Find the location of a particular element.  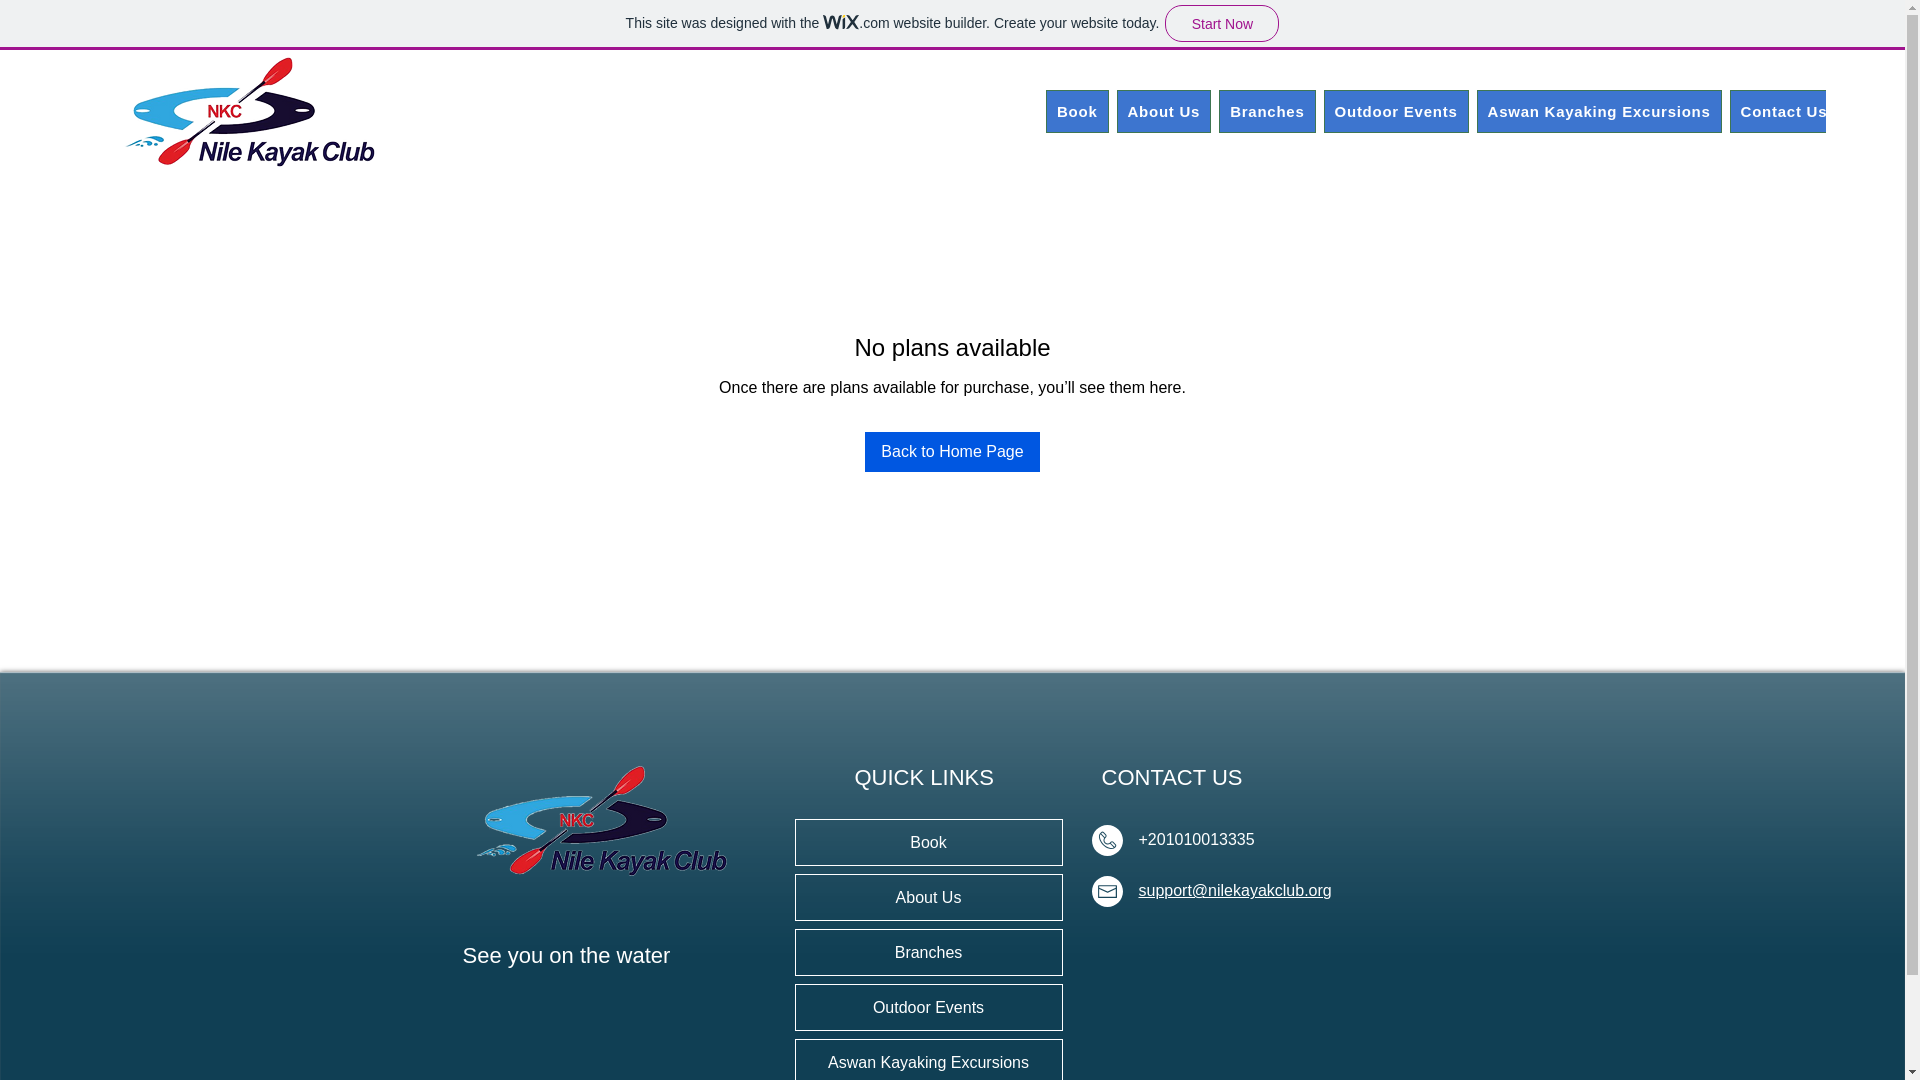

Branches is located at coordinates (1267, 110).